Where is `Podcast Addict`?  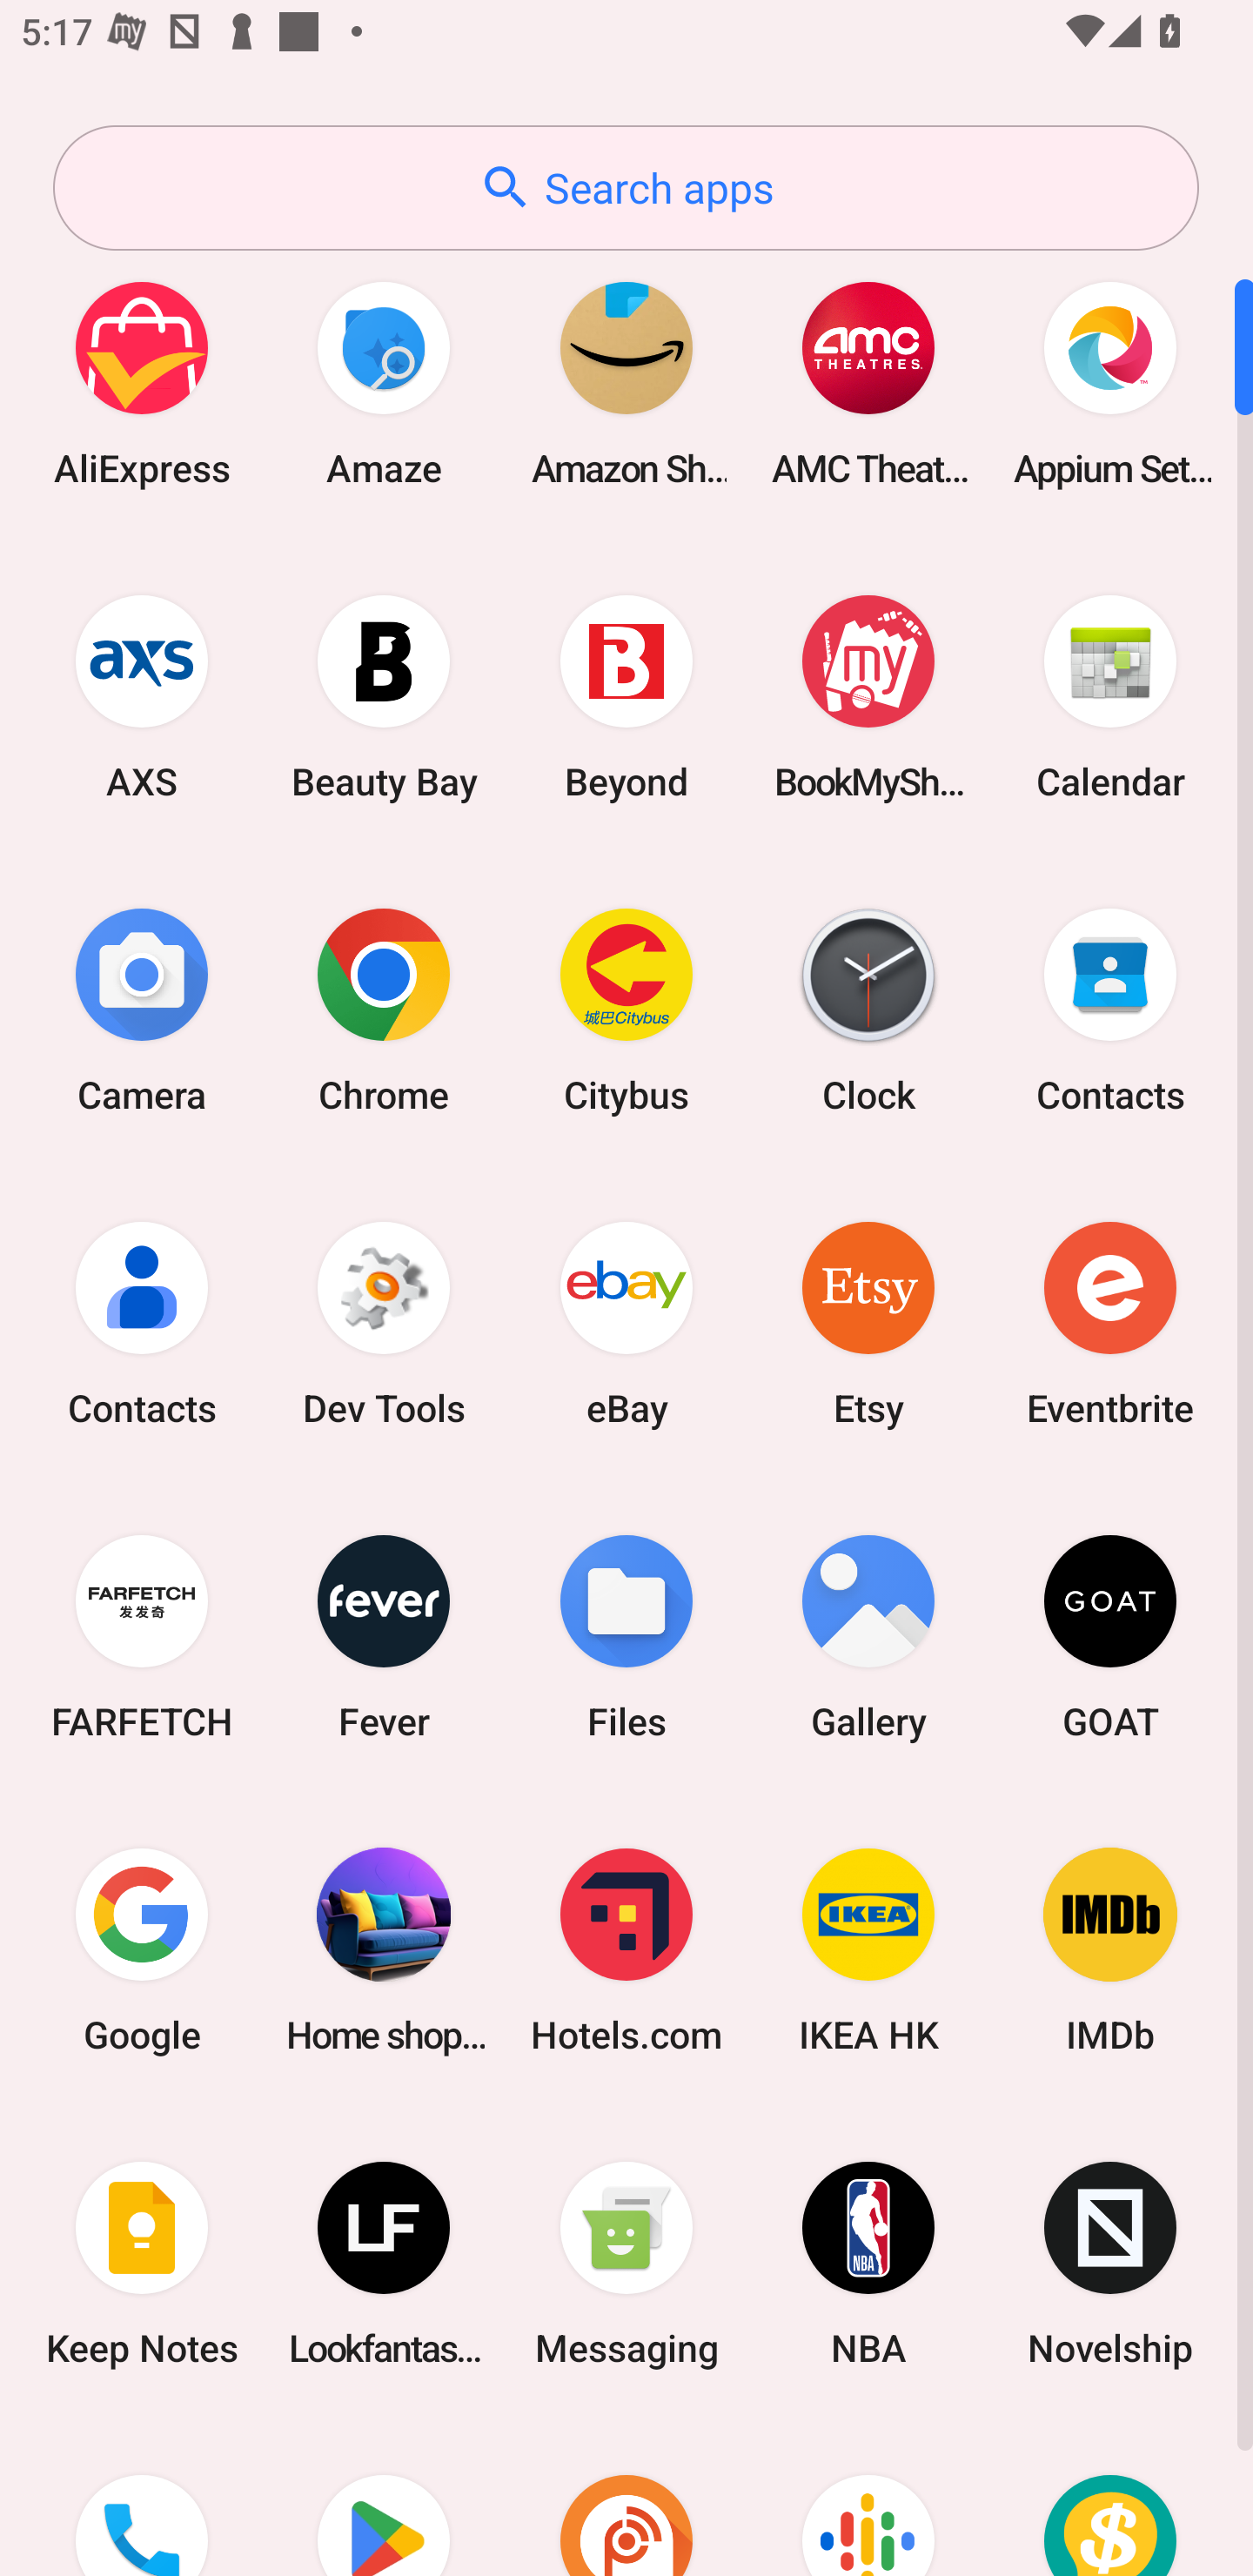 Podcast Addict is located at coordinates (626, 2499).